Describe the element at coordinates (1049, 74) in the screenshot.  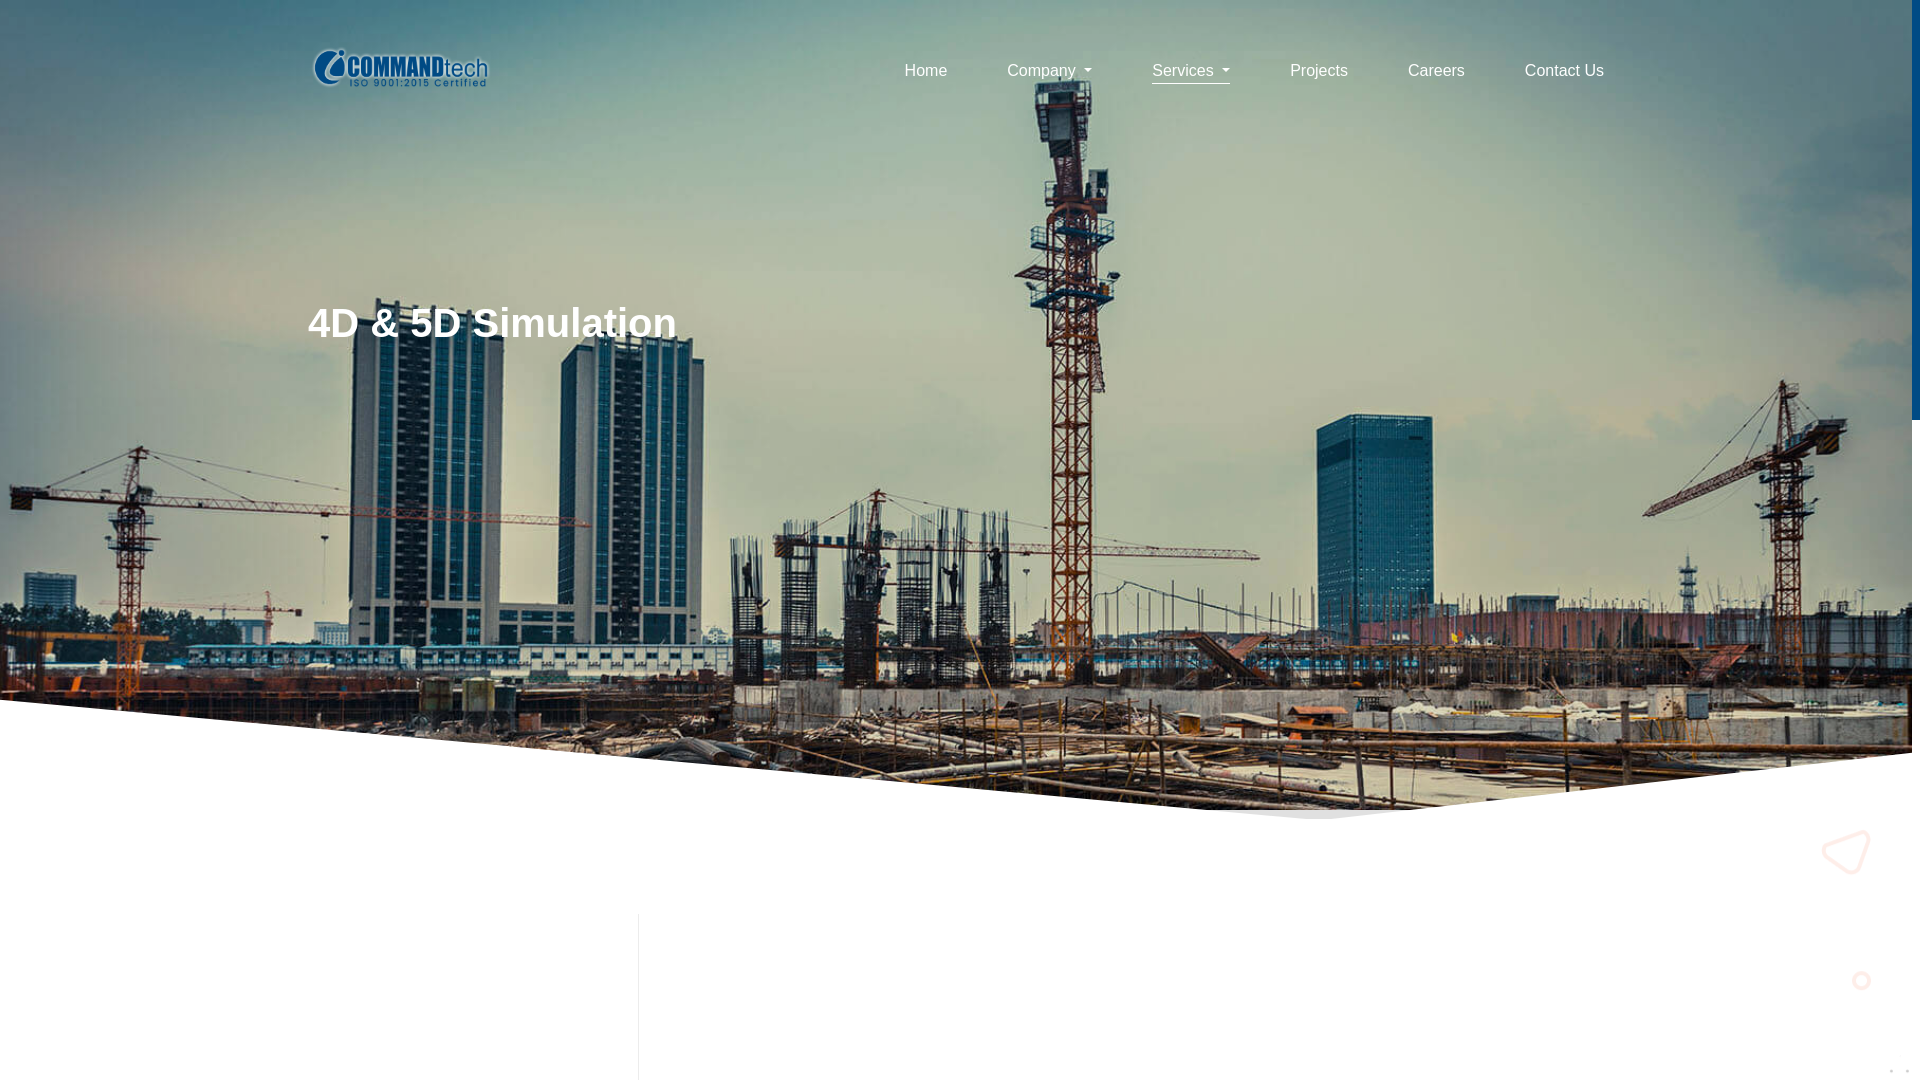
I see `Company` at that location.